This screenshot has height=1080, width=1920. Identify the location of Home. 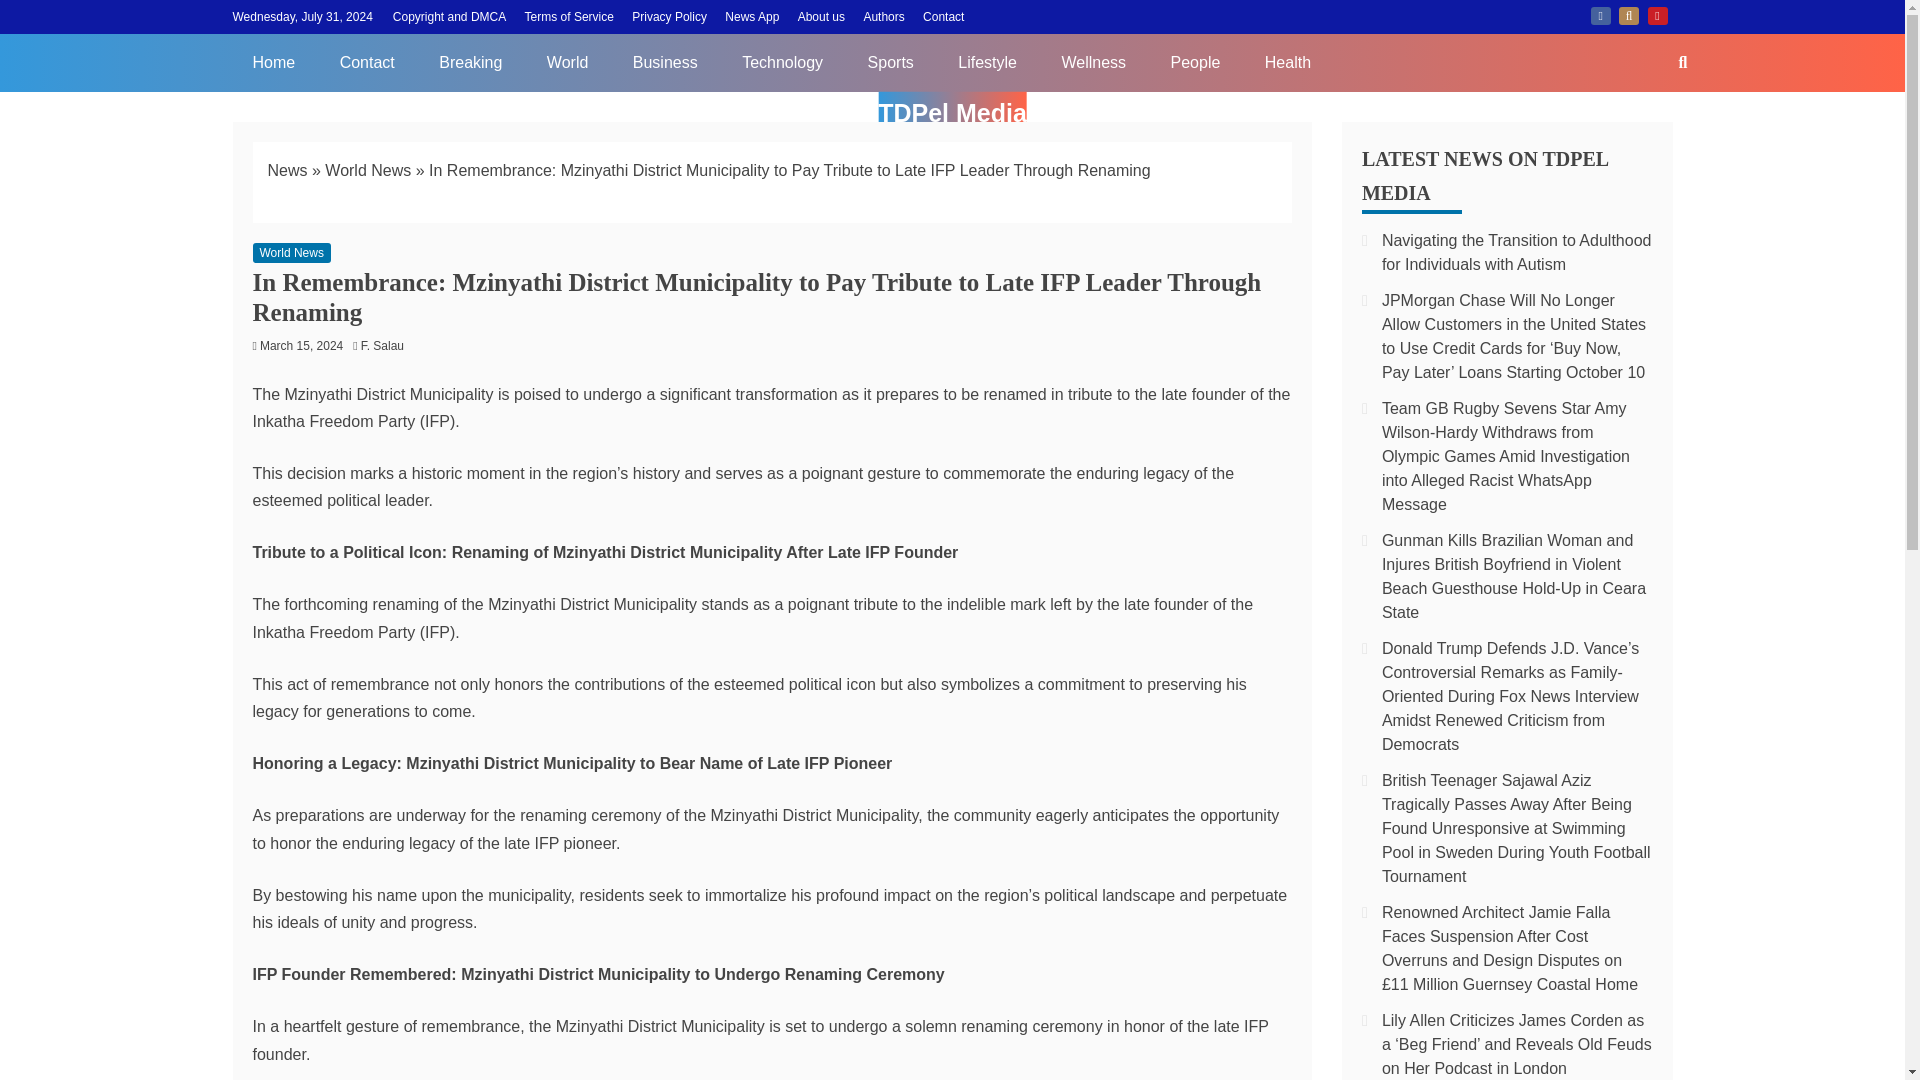
(273, 62).